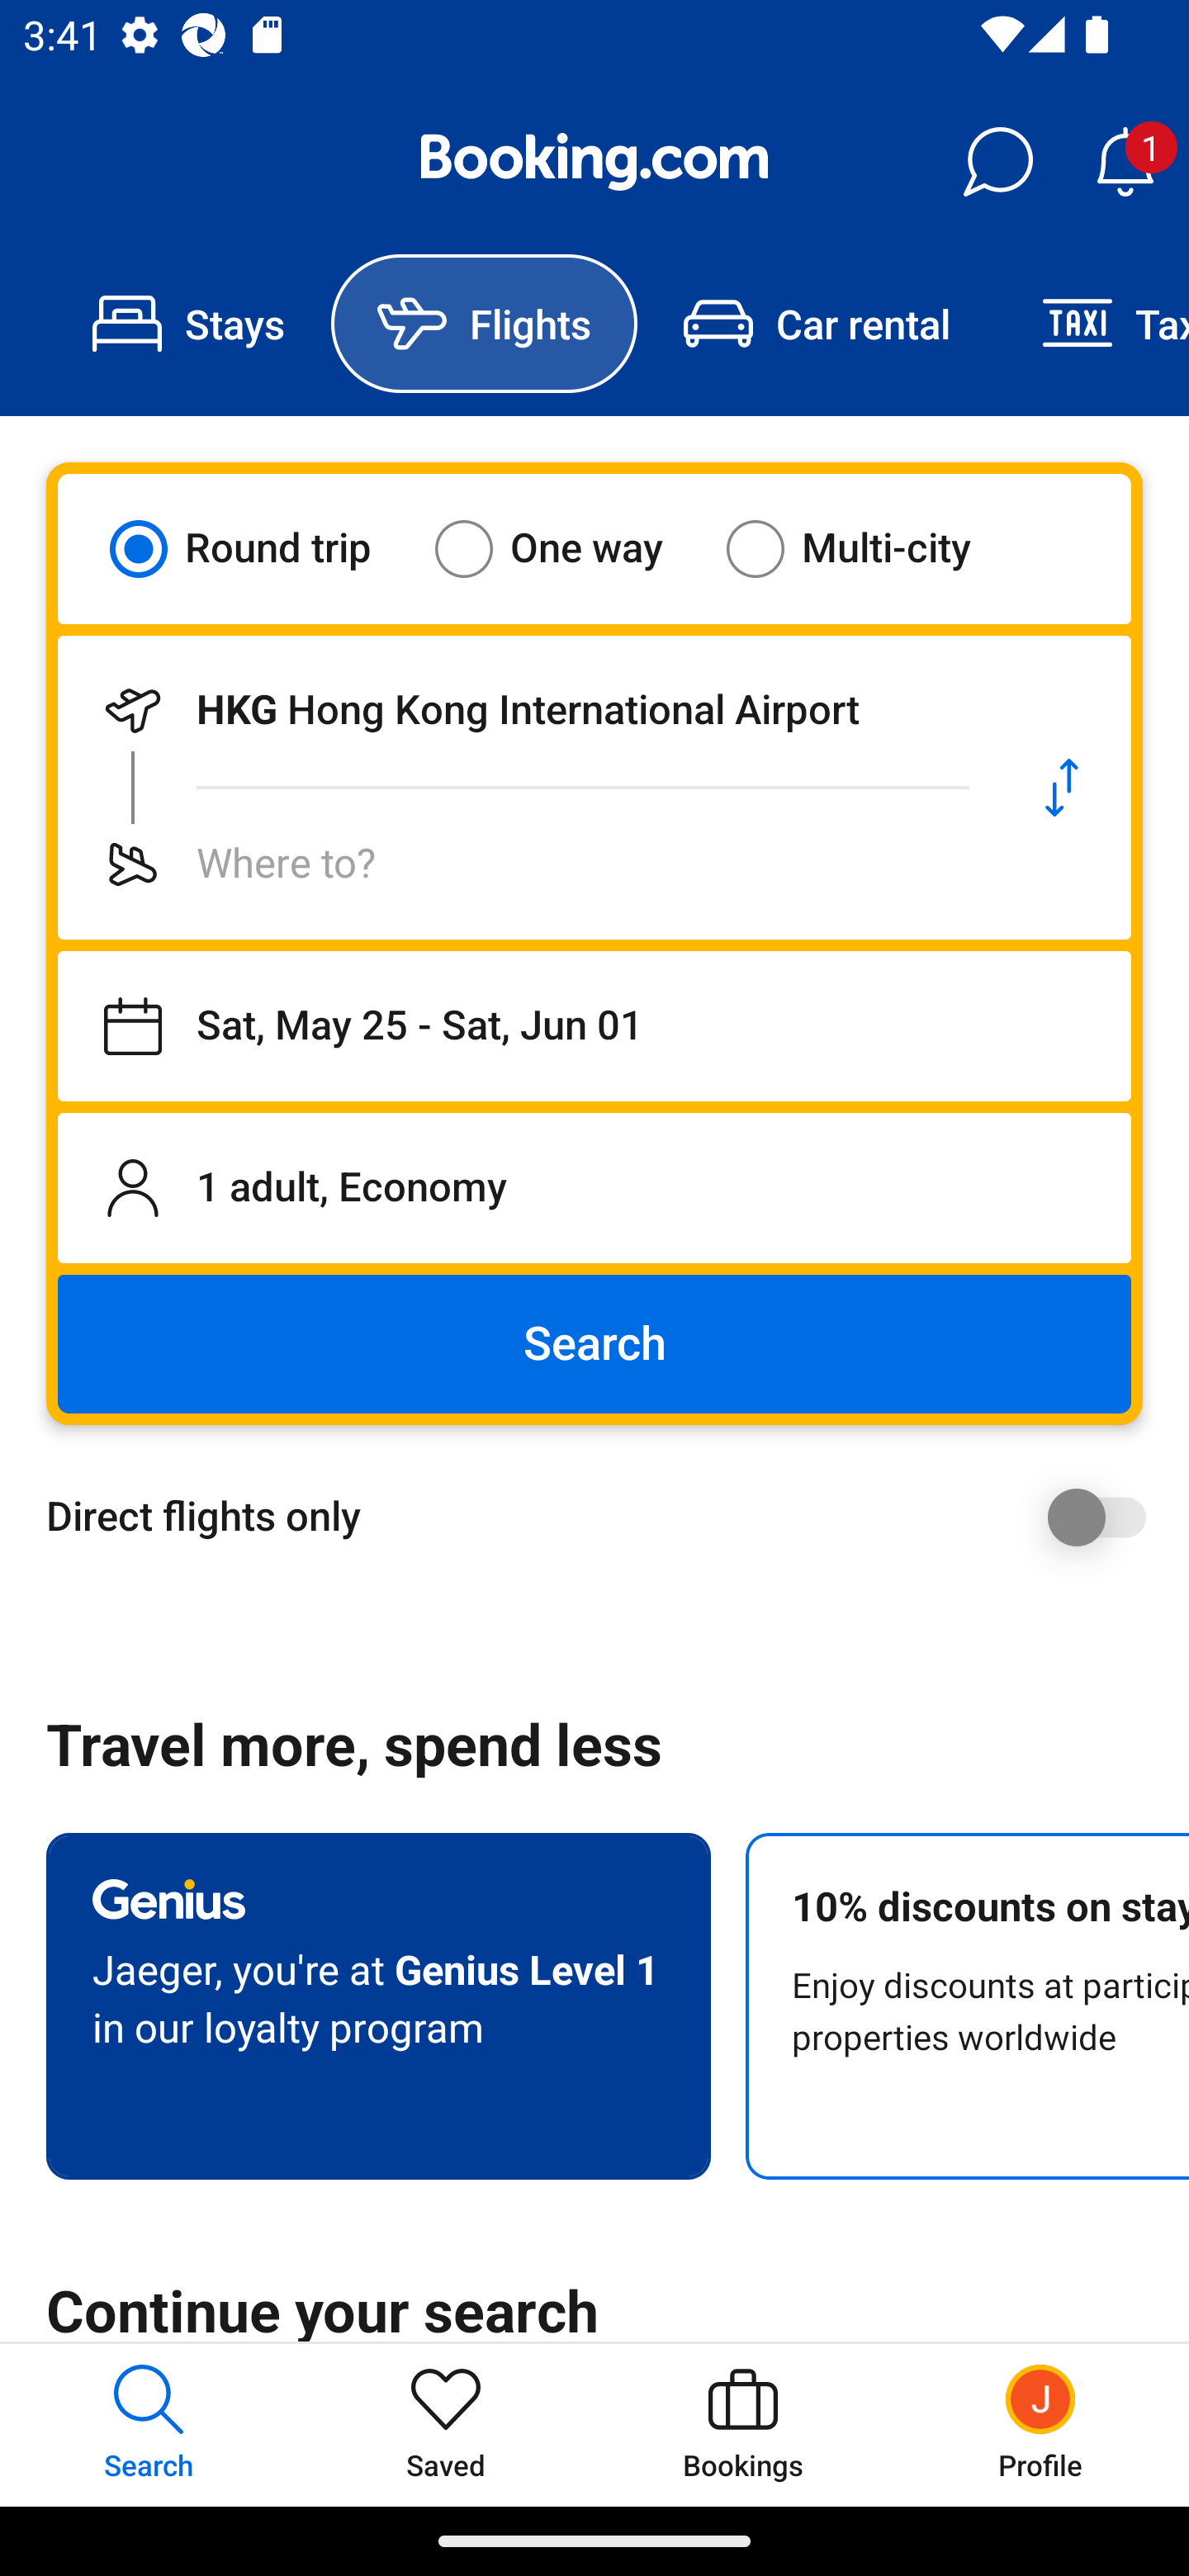 The image size is (1189, 2576). What do you see at coordinates (569, 548) in the screenshot?
I see `One way` at bounding box center [569, 548].